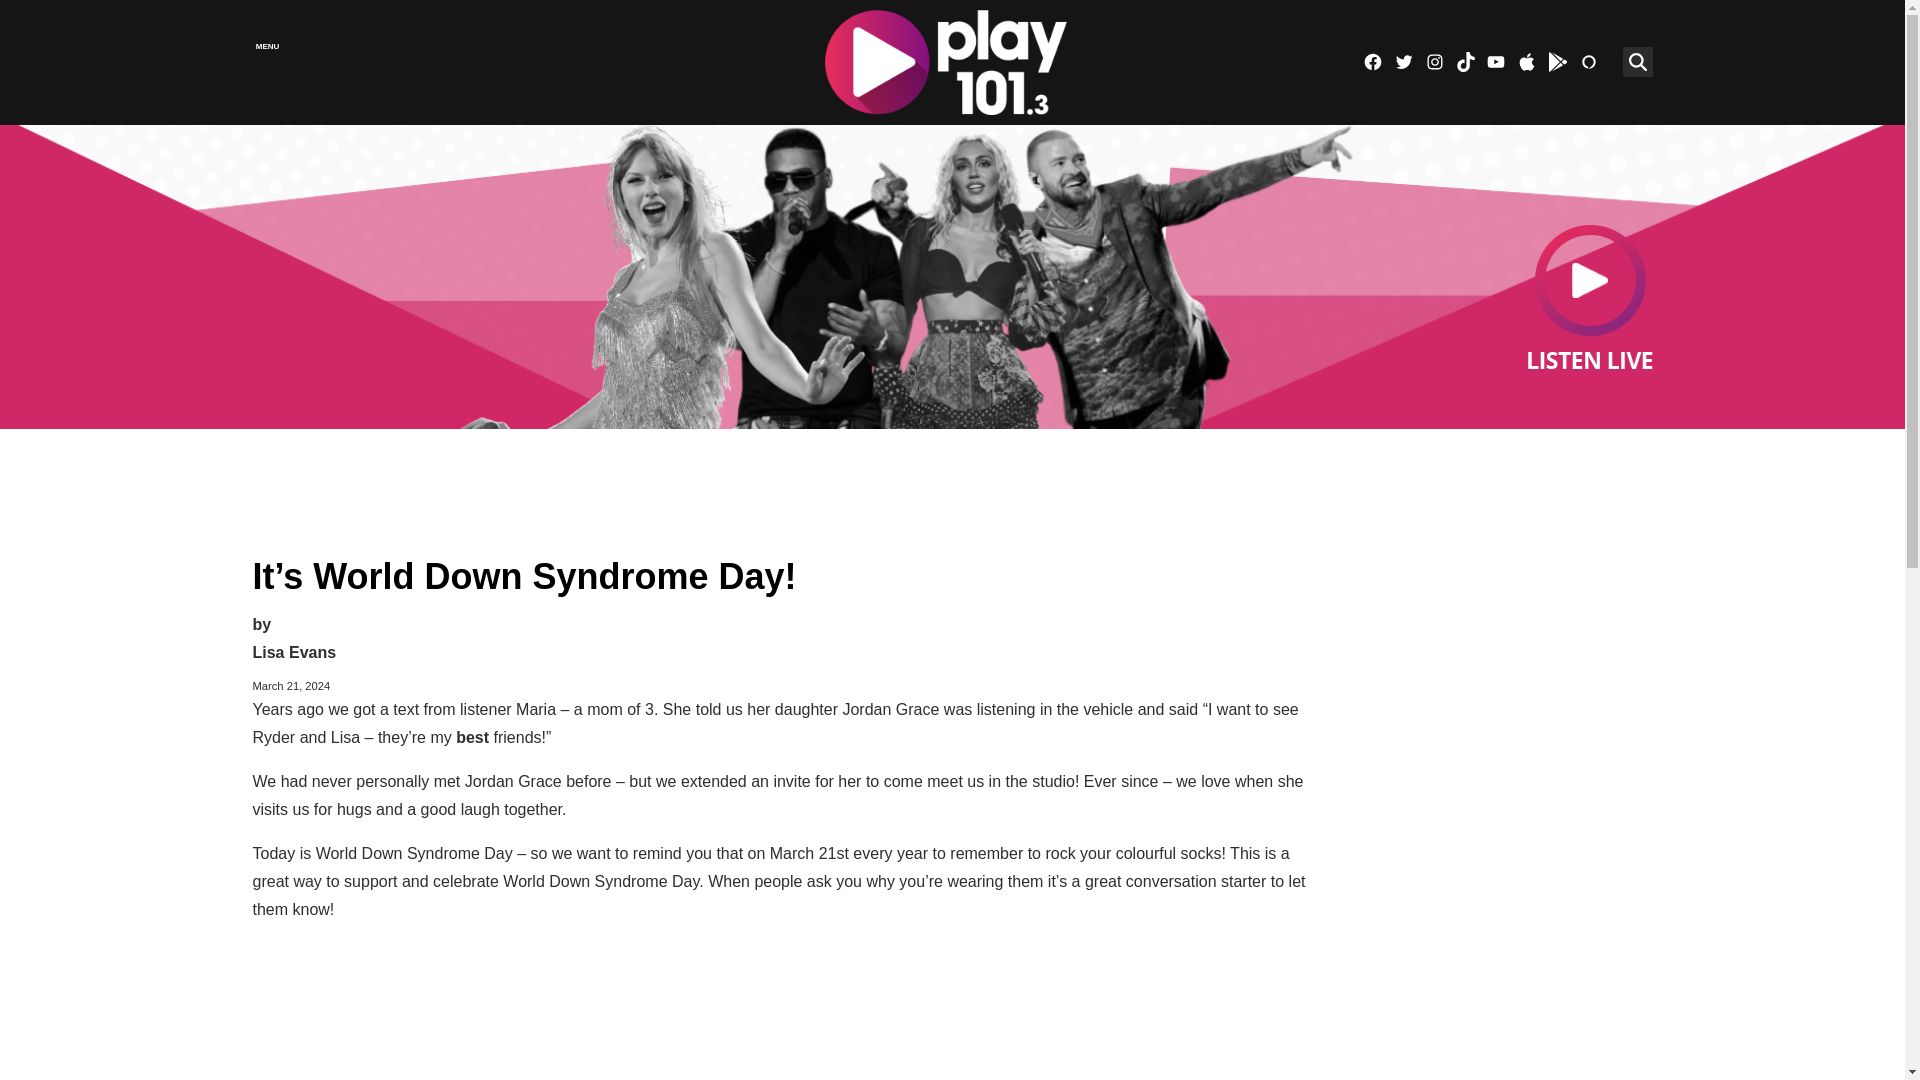 Image resolution: width=1920 pixels, height=1080 pixels. I want to click on Apple Store, so click(1526, 62).